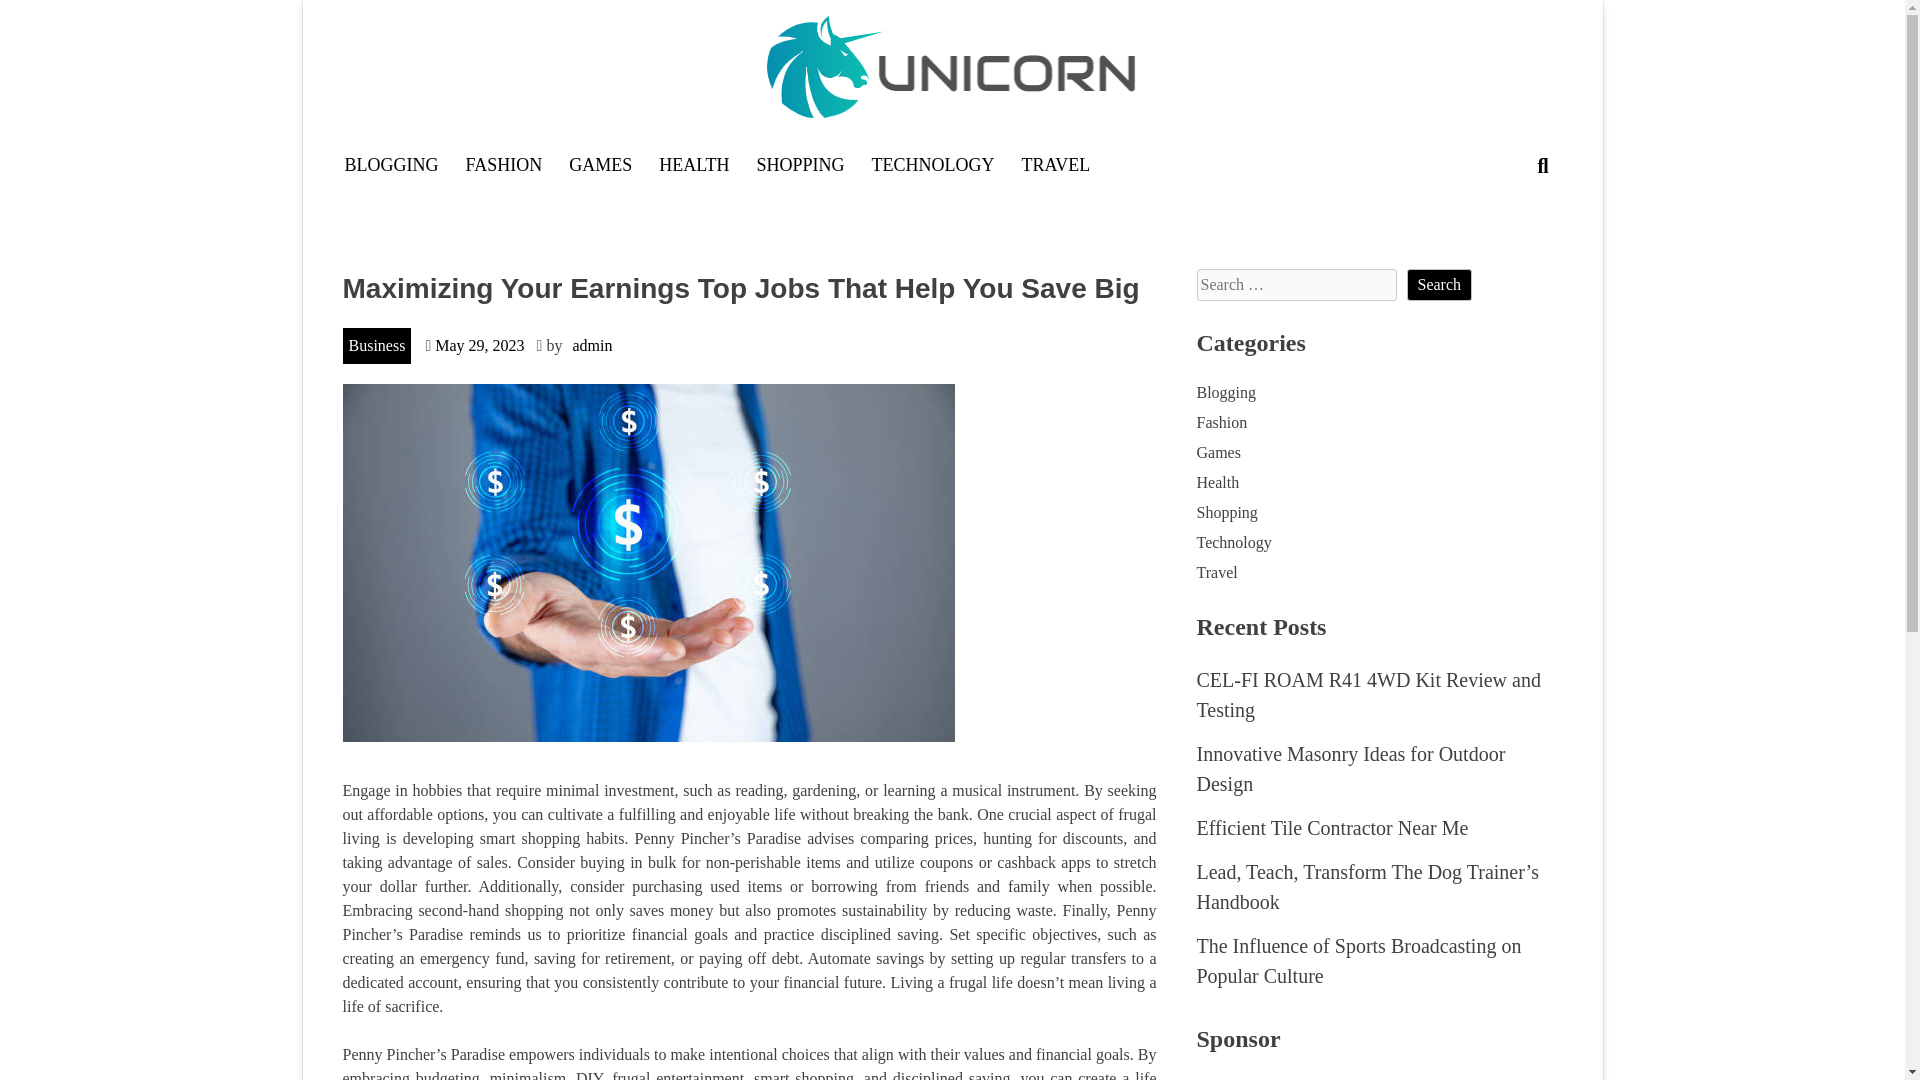 The image size is (1920, 1080). I want to click on TRAVEL, so click(1056, 164).